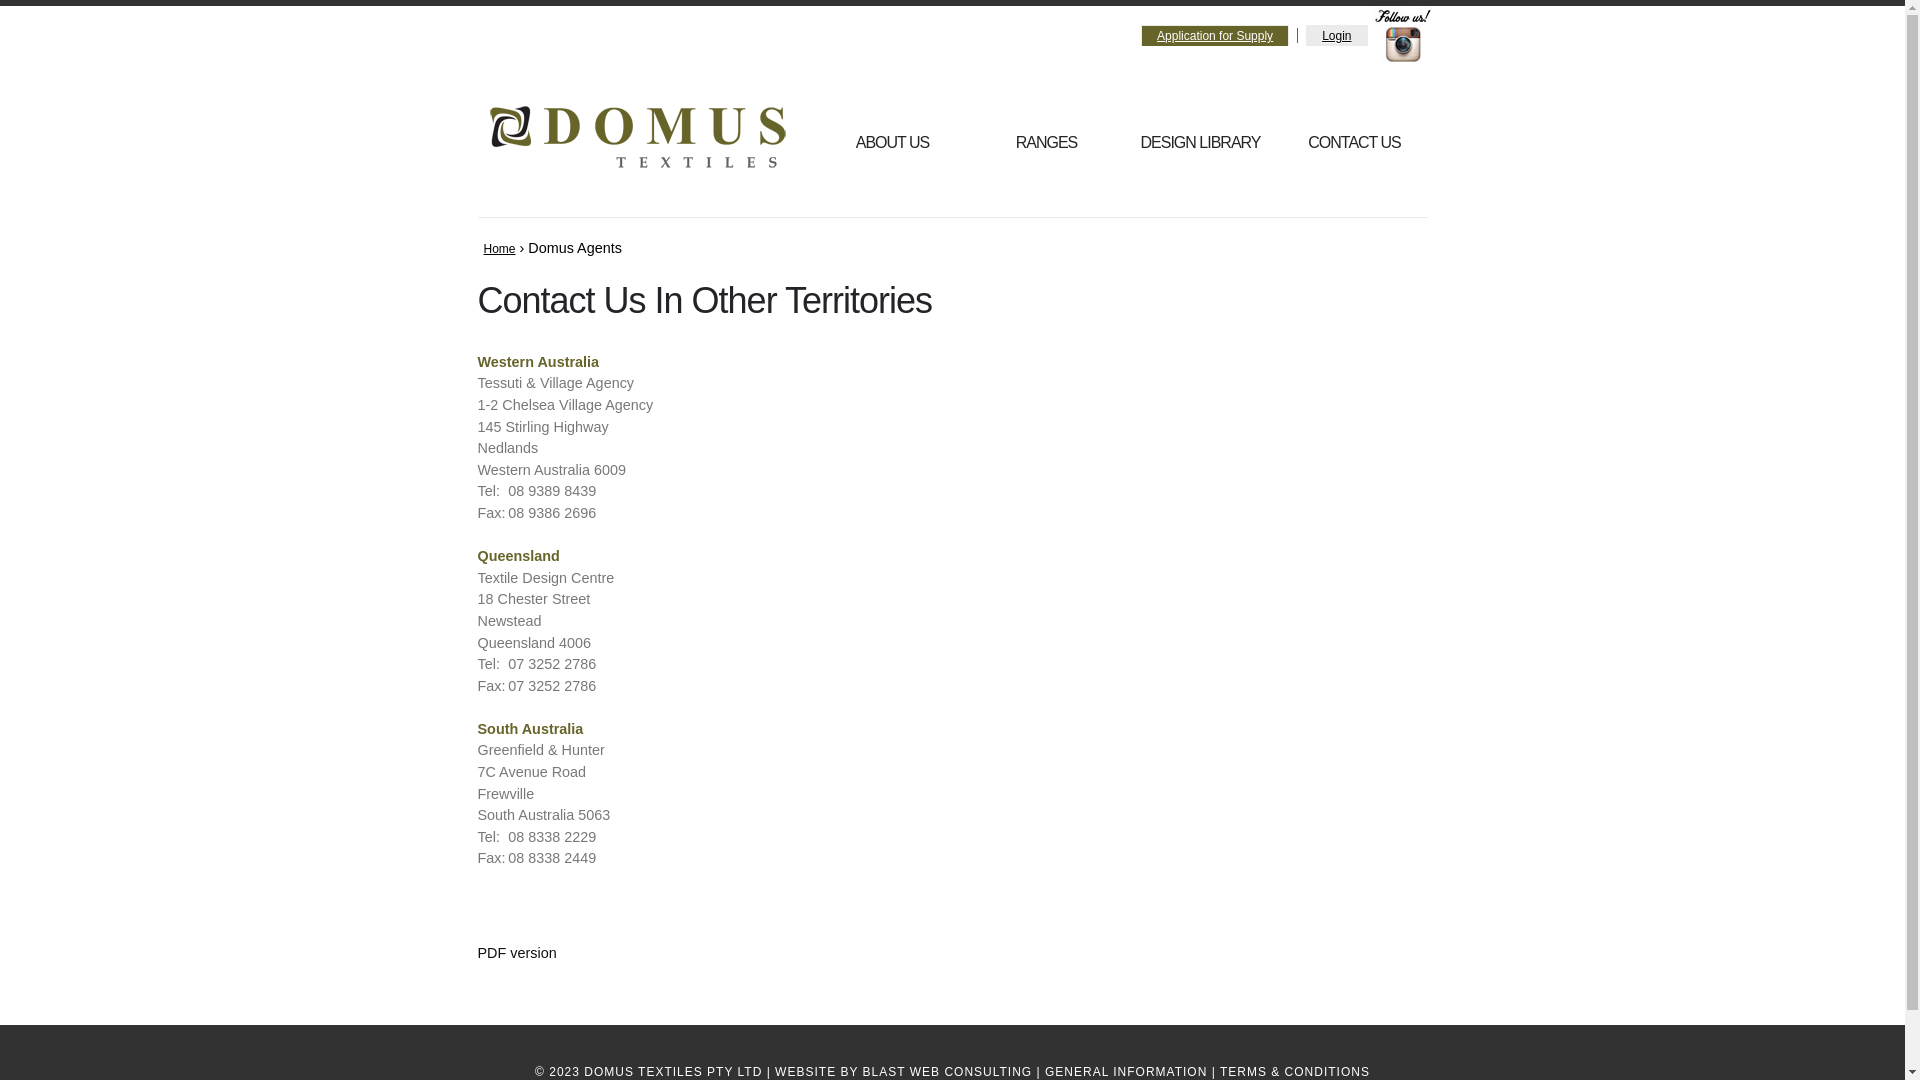  I want to click on Home, so click(638, 137).